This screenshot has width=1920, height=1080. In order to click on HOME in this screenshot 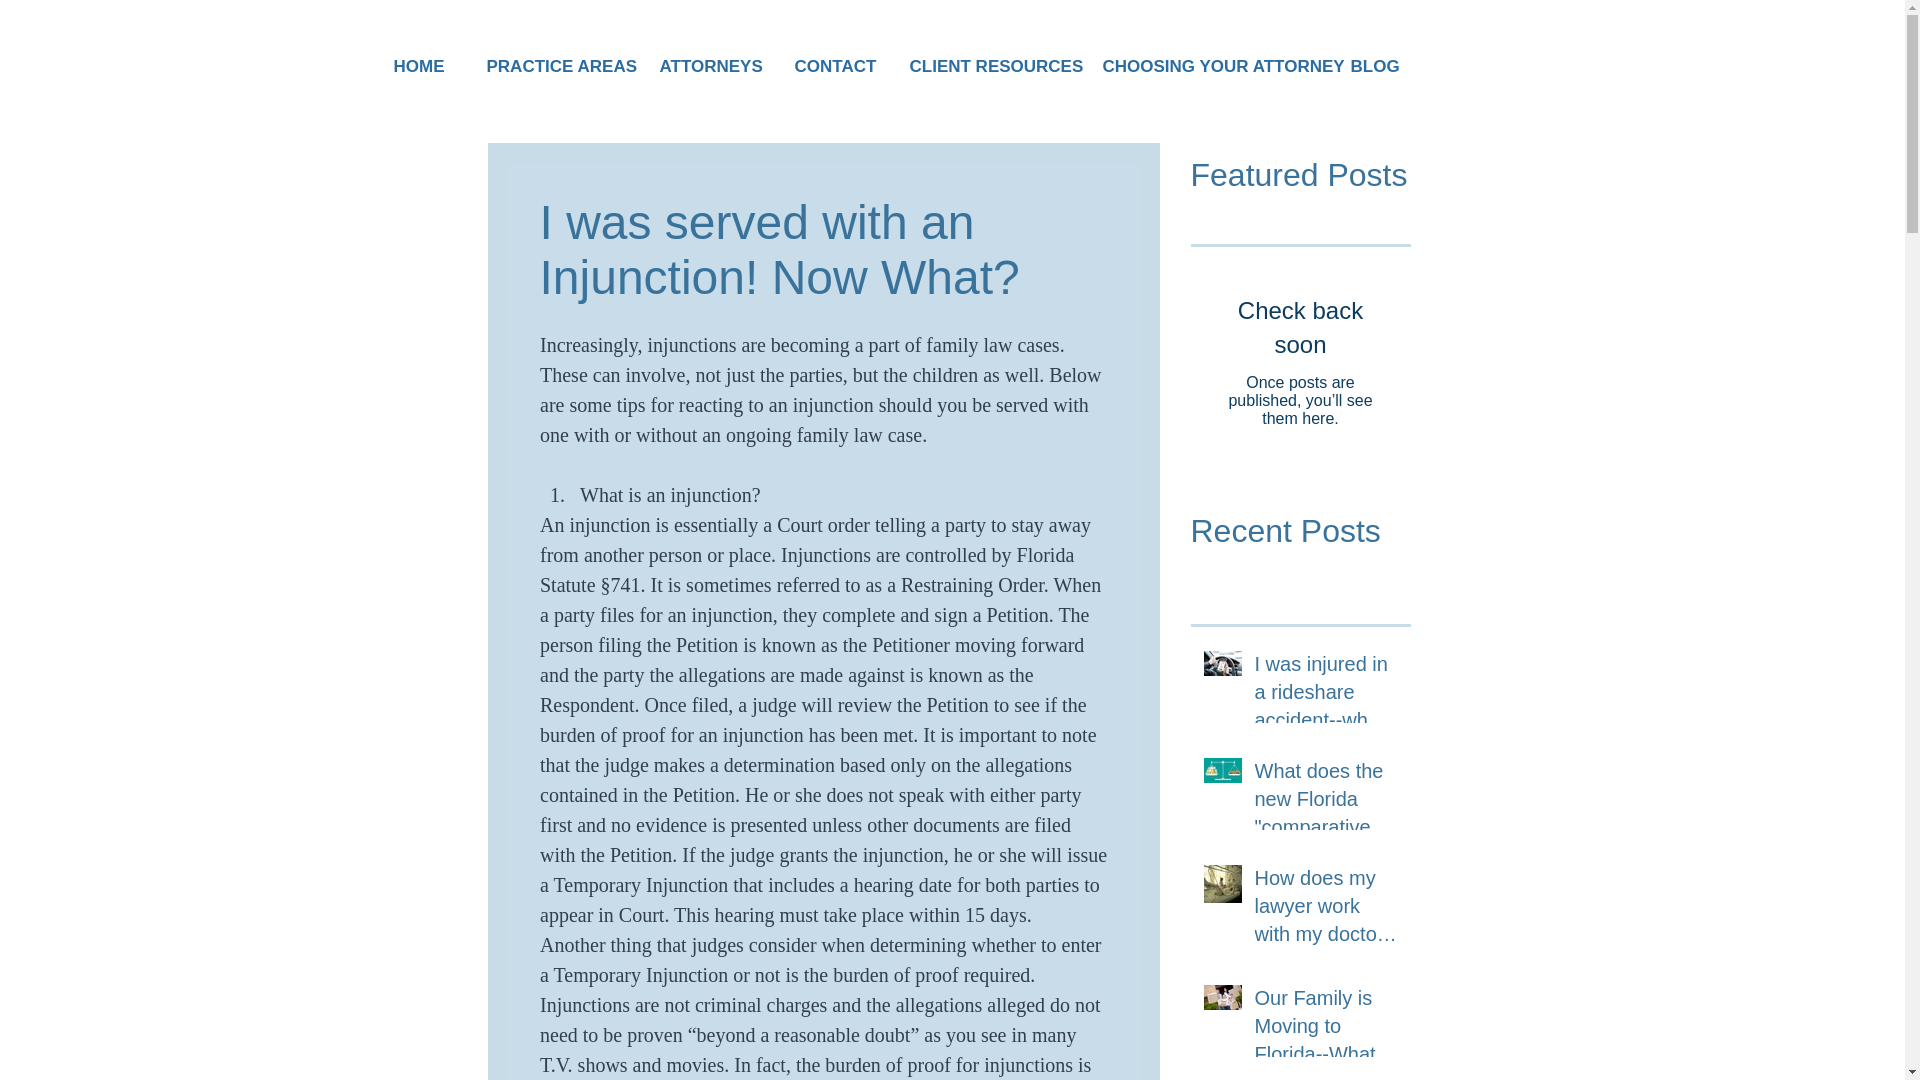, I will do `click(414, 66)`.